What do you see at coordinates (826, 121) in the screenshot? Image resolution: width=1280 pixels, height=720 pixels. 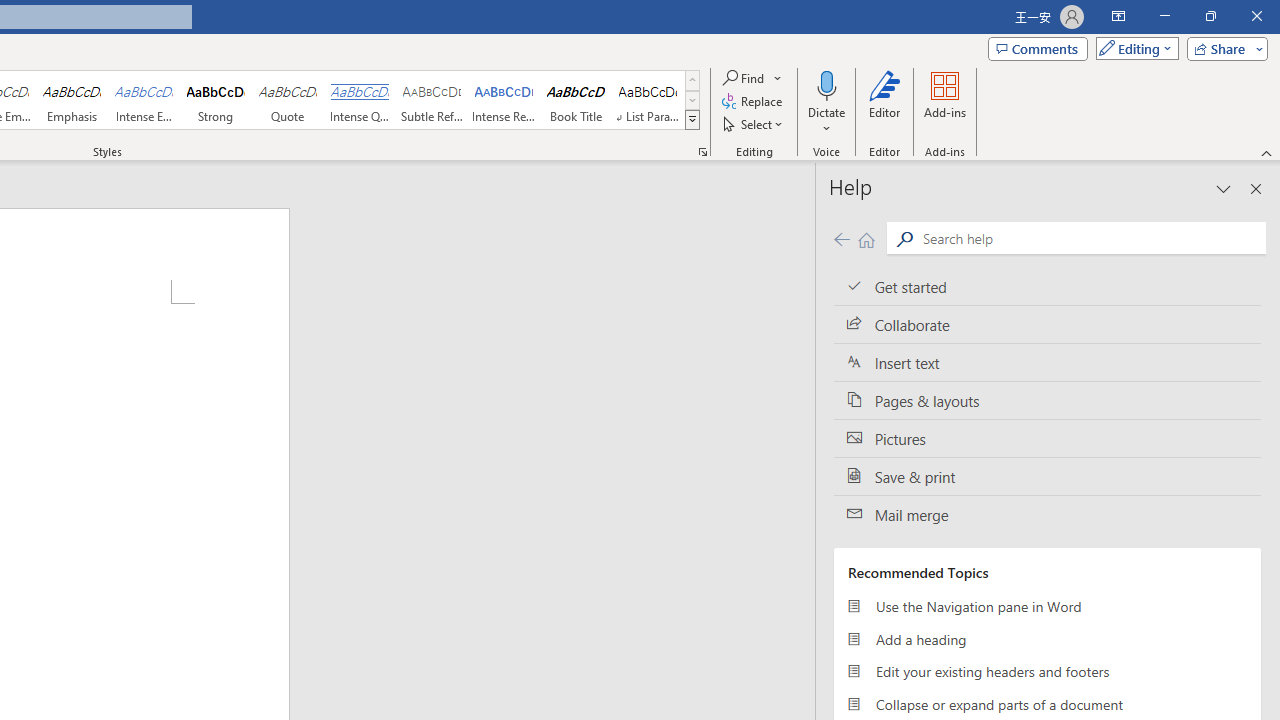 I see `More Options` at bounding box center [826, 121].